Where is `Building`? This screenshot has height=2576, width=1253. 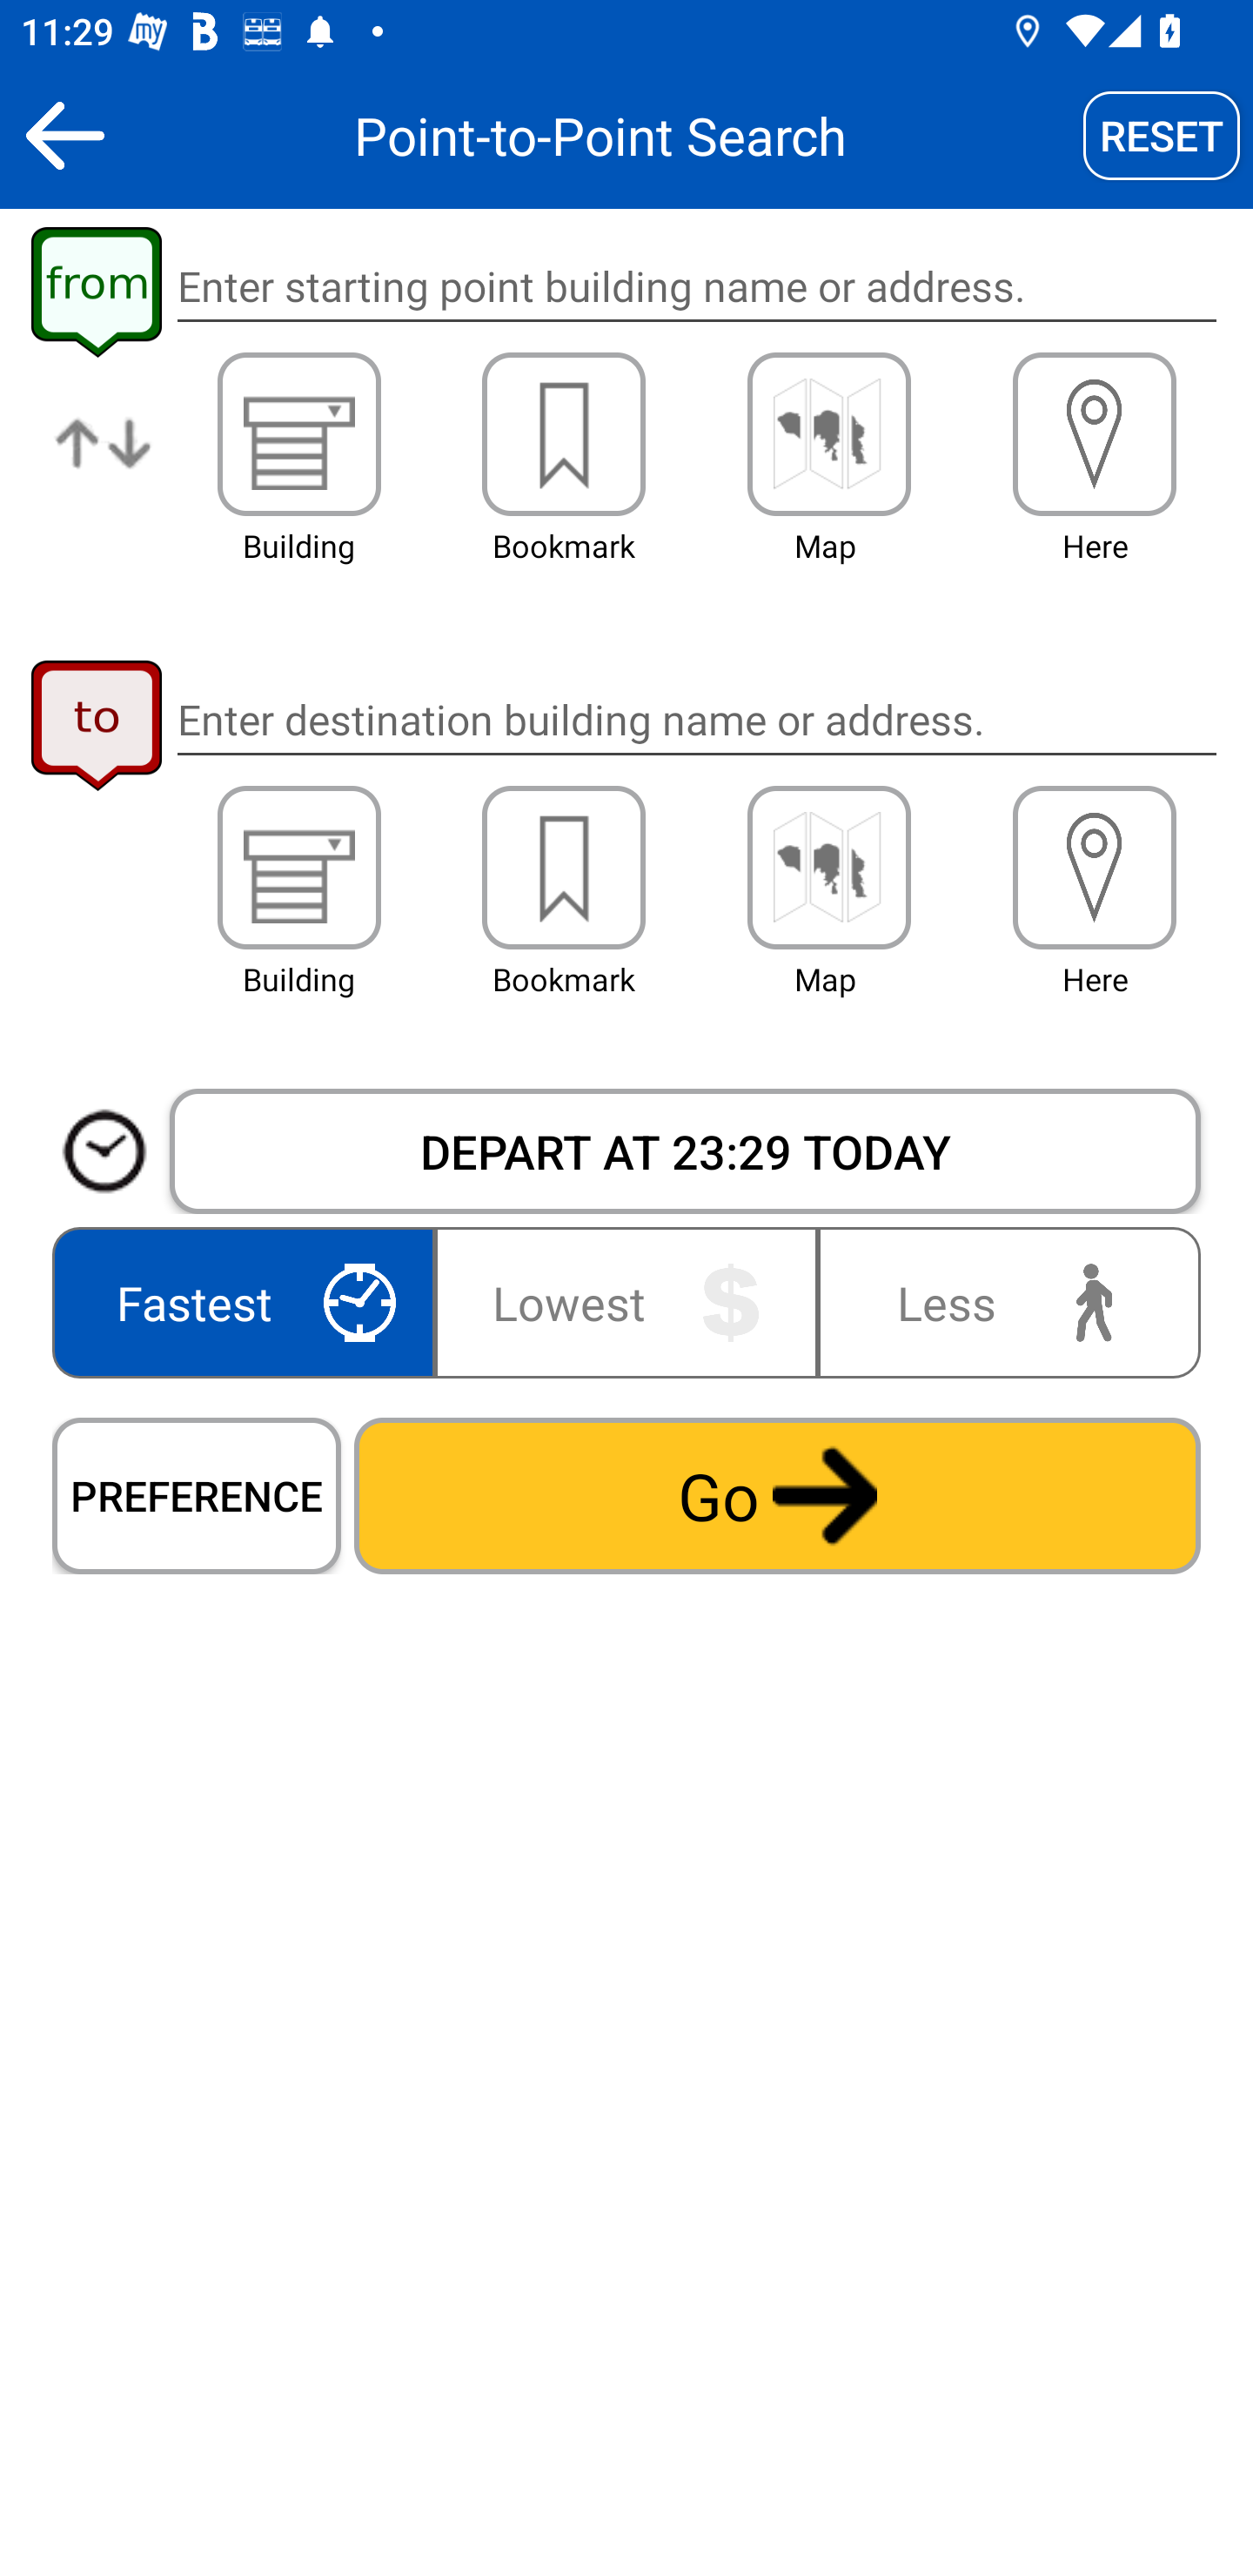
Building is located at coordinates (299, 868).